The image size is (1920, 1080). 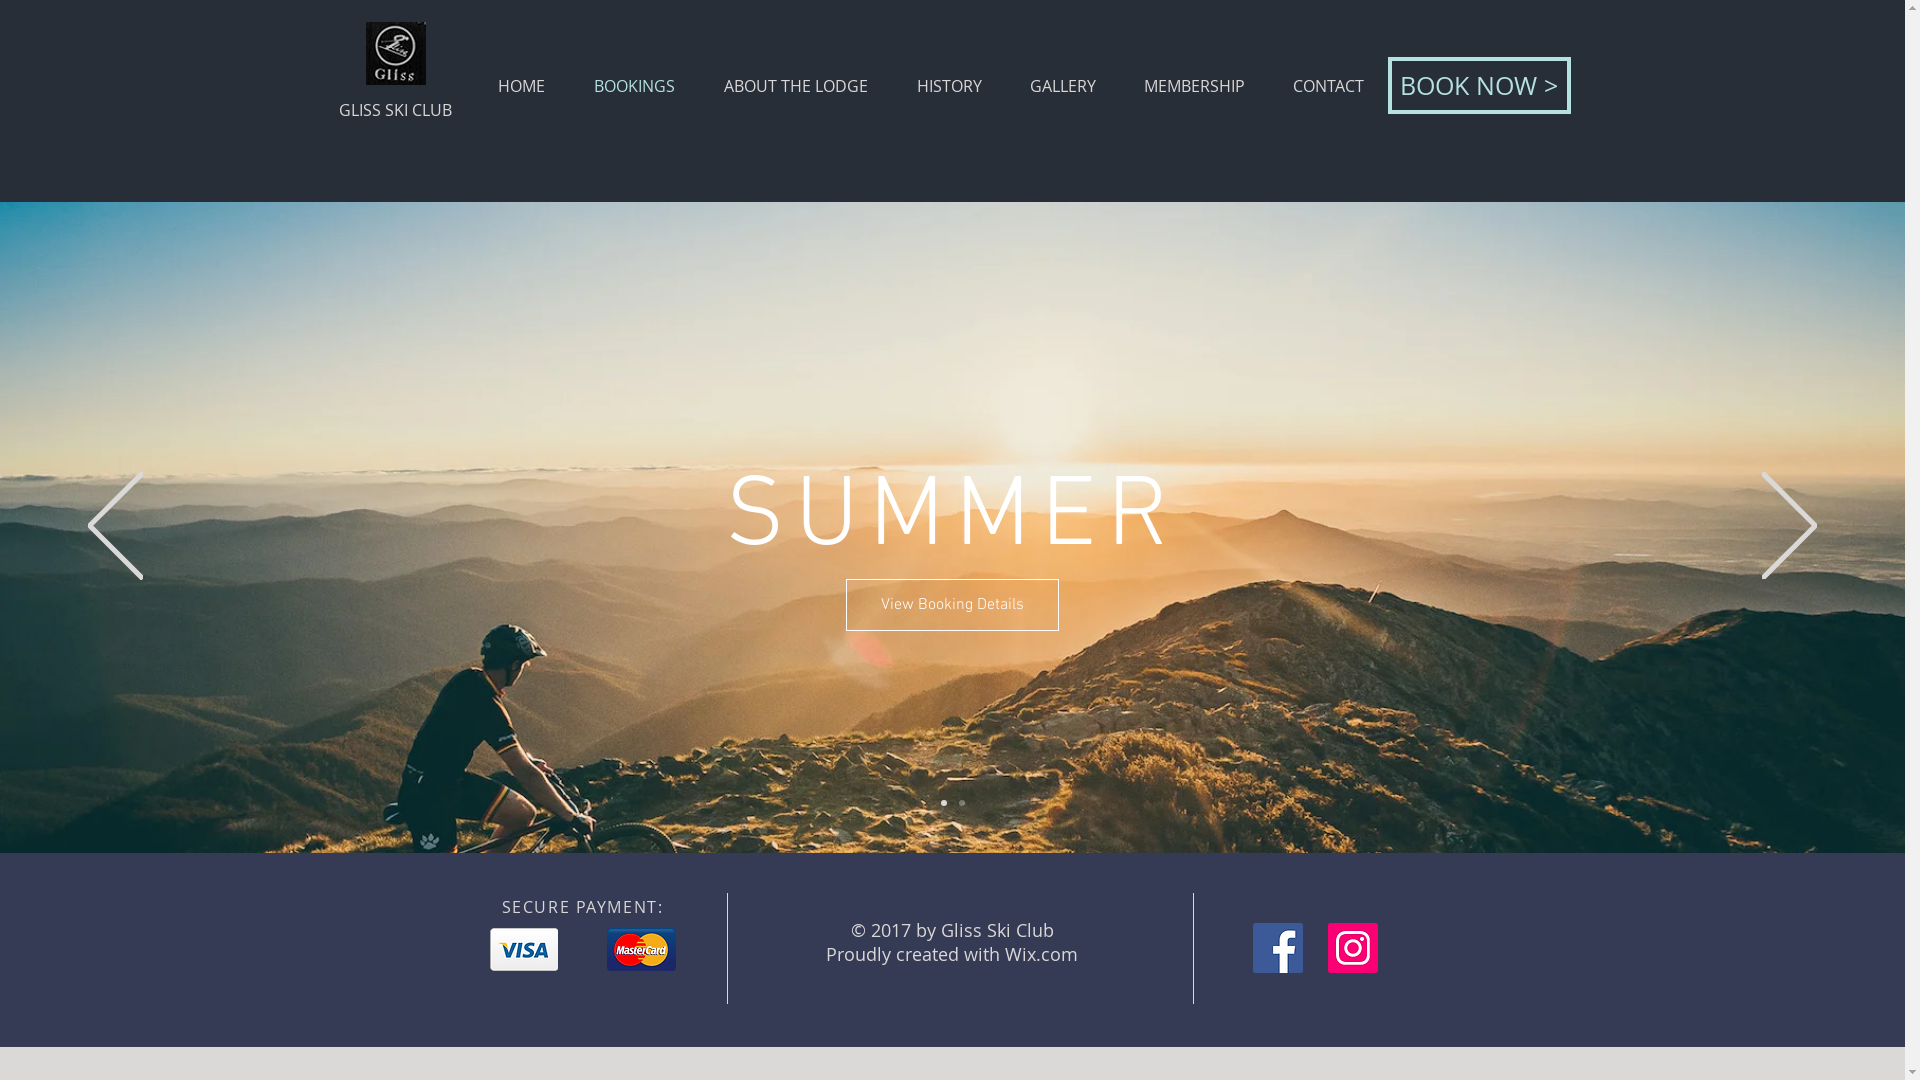 What do you see at coordinates (522, 86) in the screenshot?
I see `HOME` at bounding box center [522, 86].